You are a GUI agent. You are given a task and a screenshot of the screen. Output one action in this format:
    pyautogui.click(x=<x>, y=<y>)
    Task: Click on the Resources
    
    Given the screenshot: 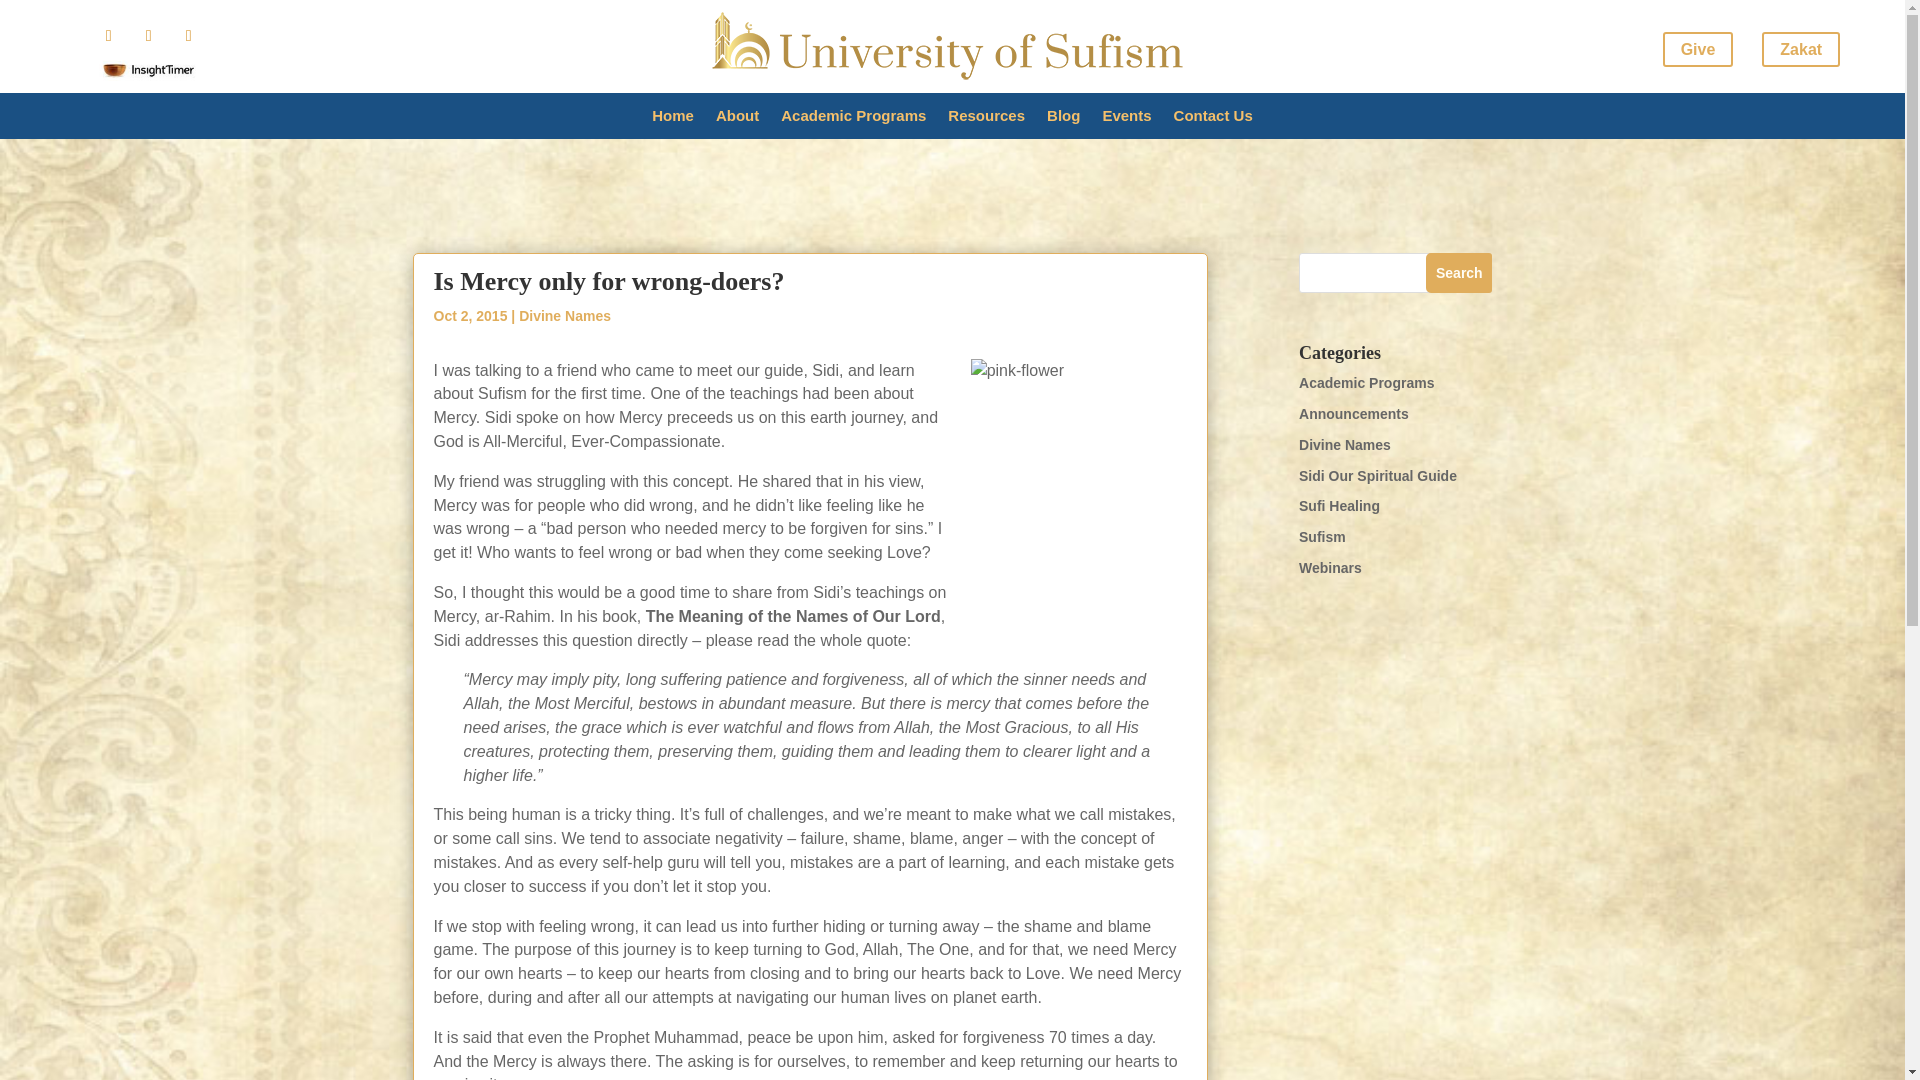 What is the action you would take?
    pyautogui.click(x=986, y=120)
    